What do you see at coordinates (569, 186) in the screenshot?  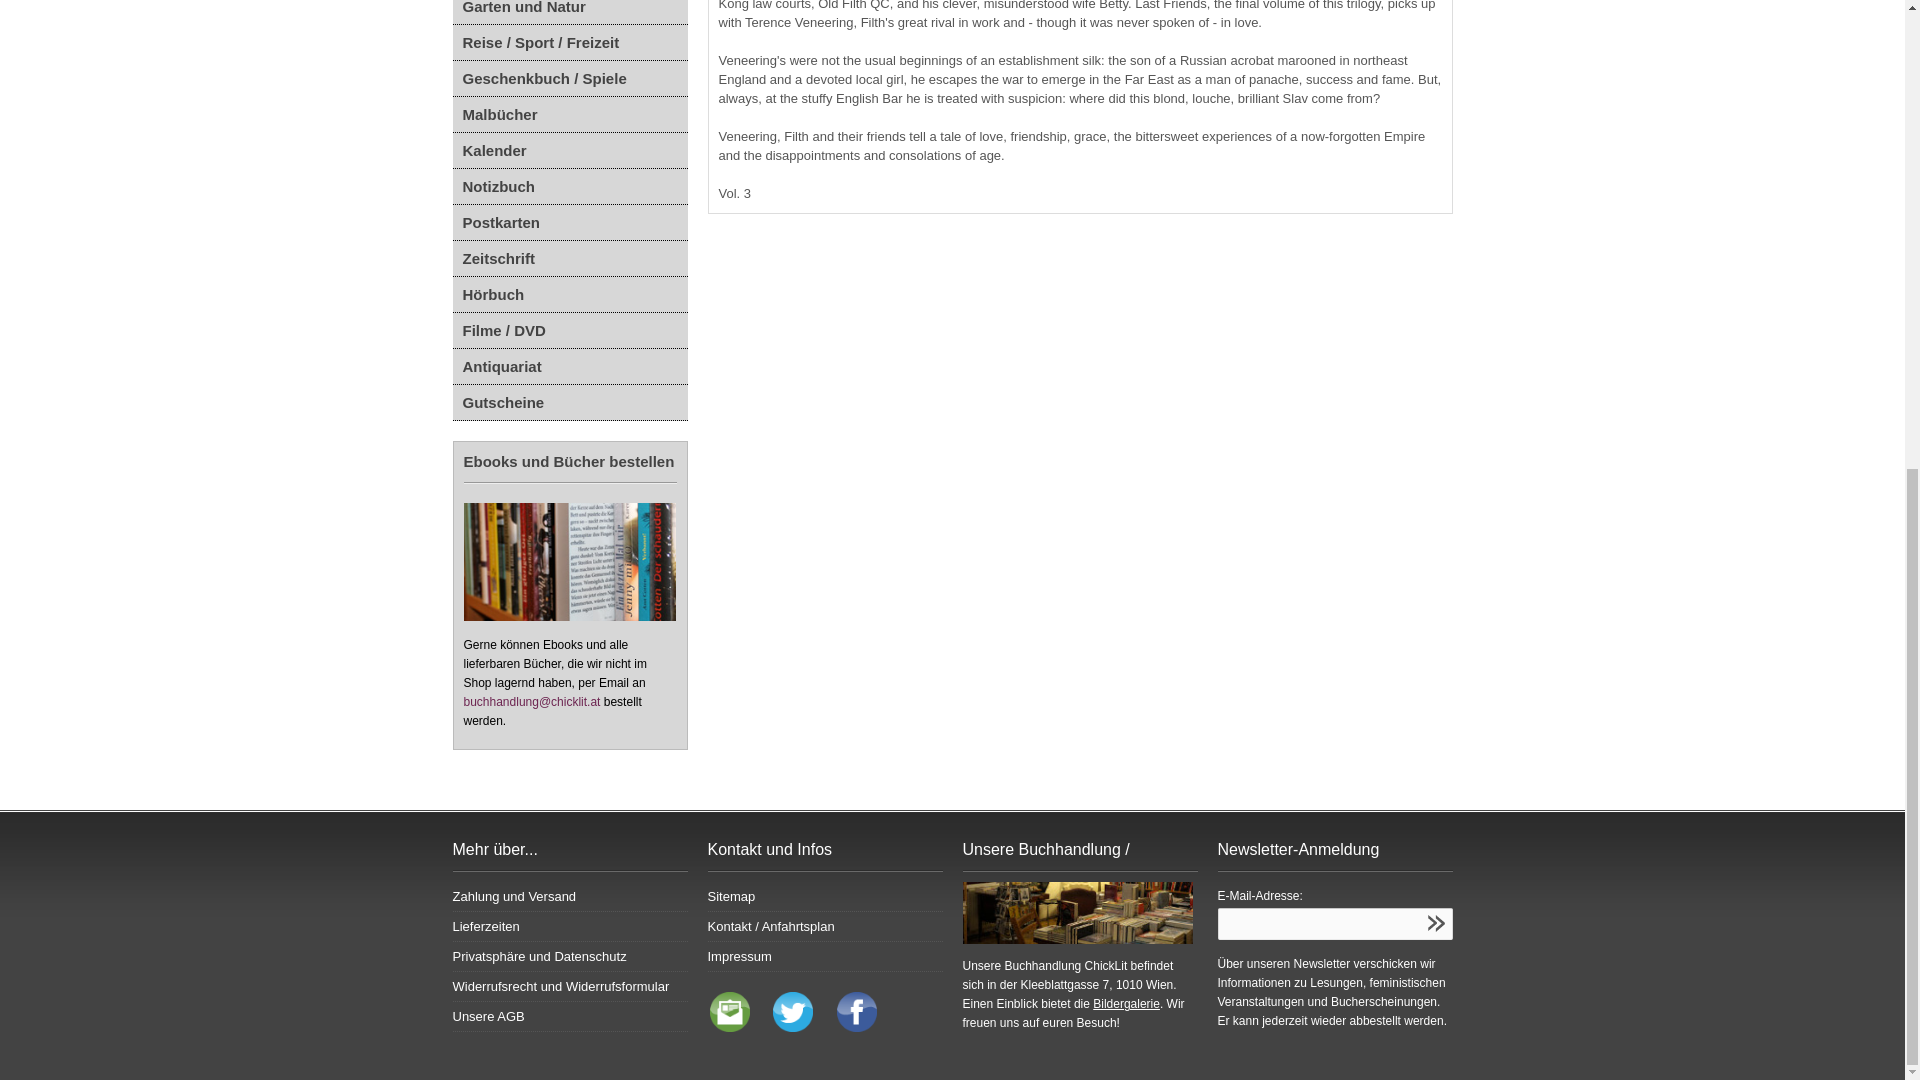 I see `Notizbuch` at bounding box center [569, 186].